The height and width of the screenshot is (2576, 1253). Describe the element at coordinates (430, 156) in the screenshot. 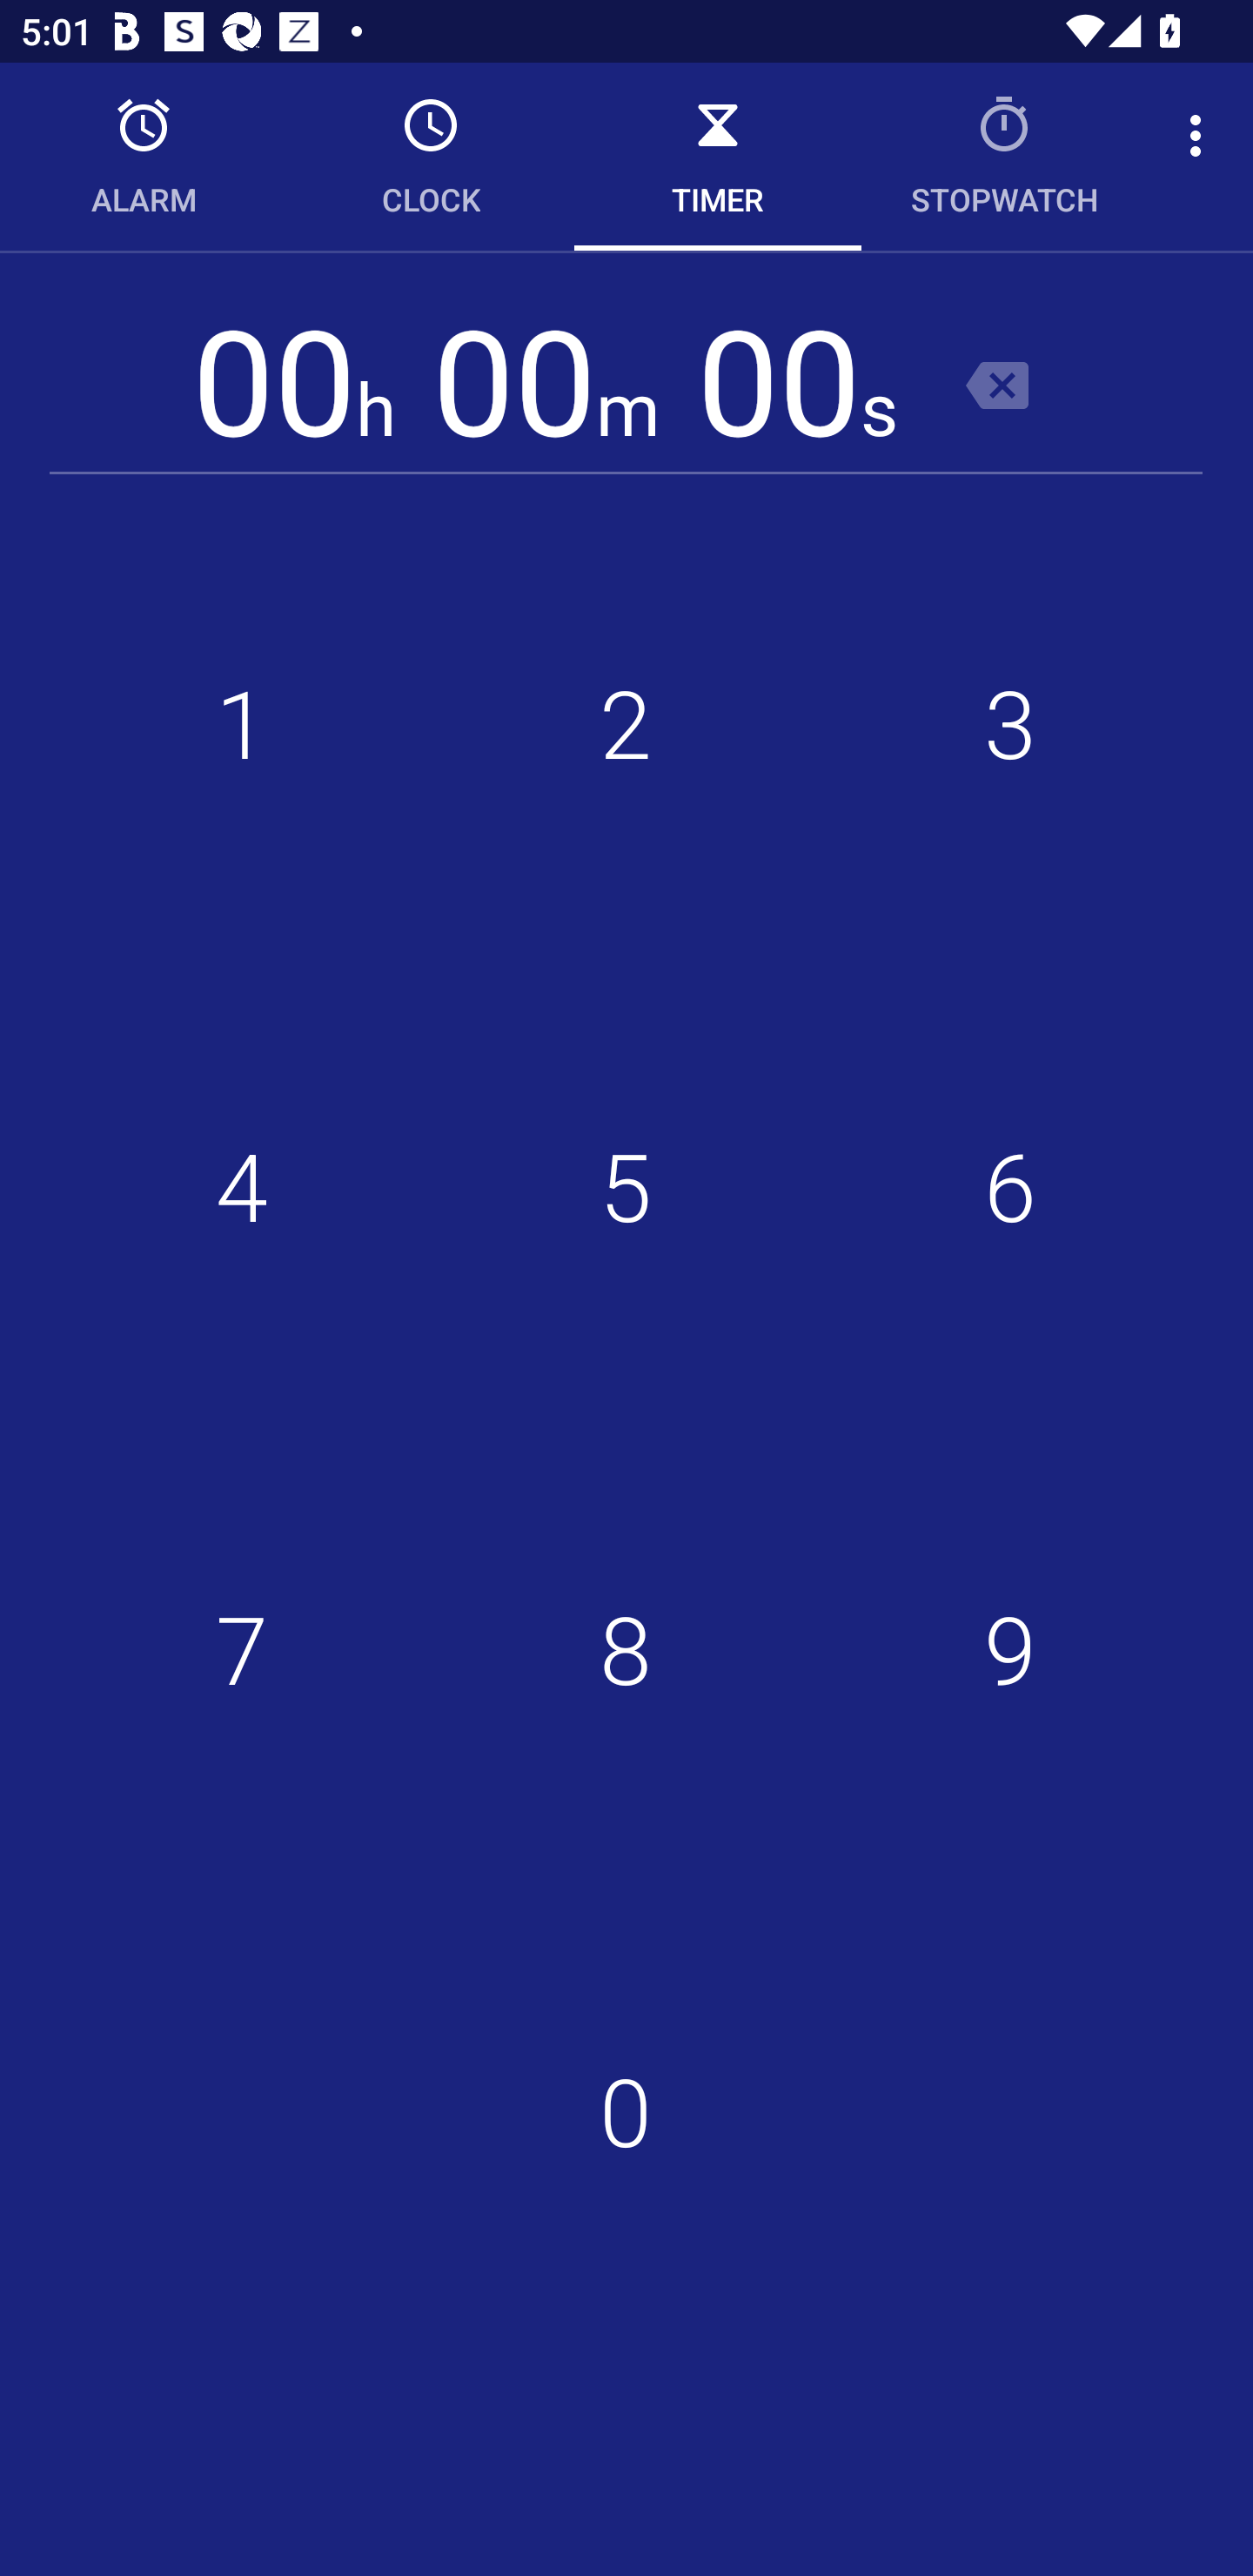

I see `Clock CLOCK` at that location.